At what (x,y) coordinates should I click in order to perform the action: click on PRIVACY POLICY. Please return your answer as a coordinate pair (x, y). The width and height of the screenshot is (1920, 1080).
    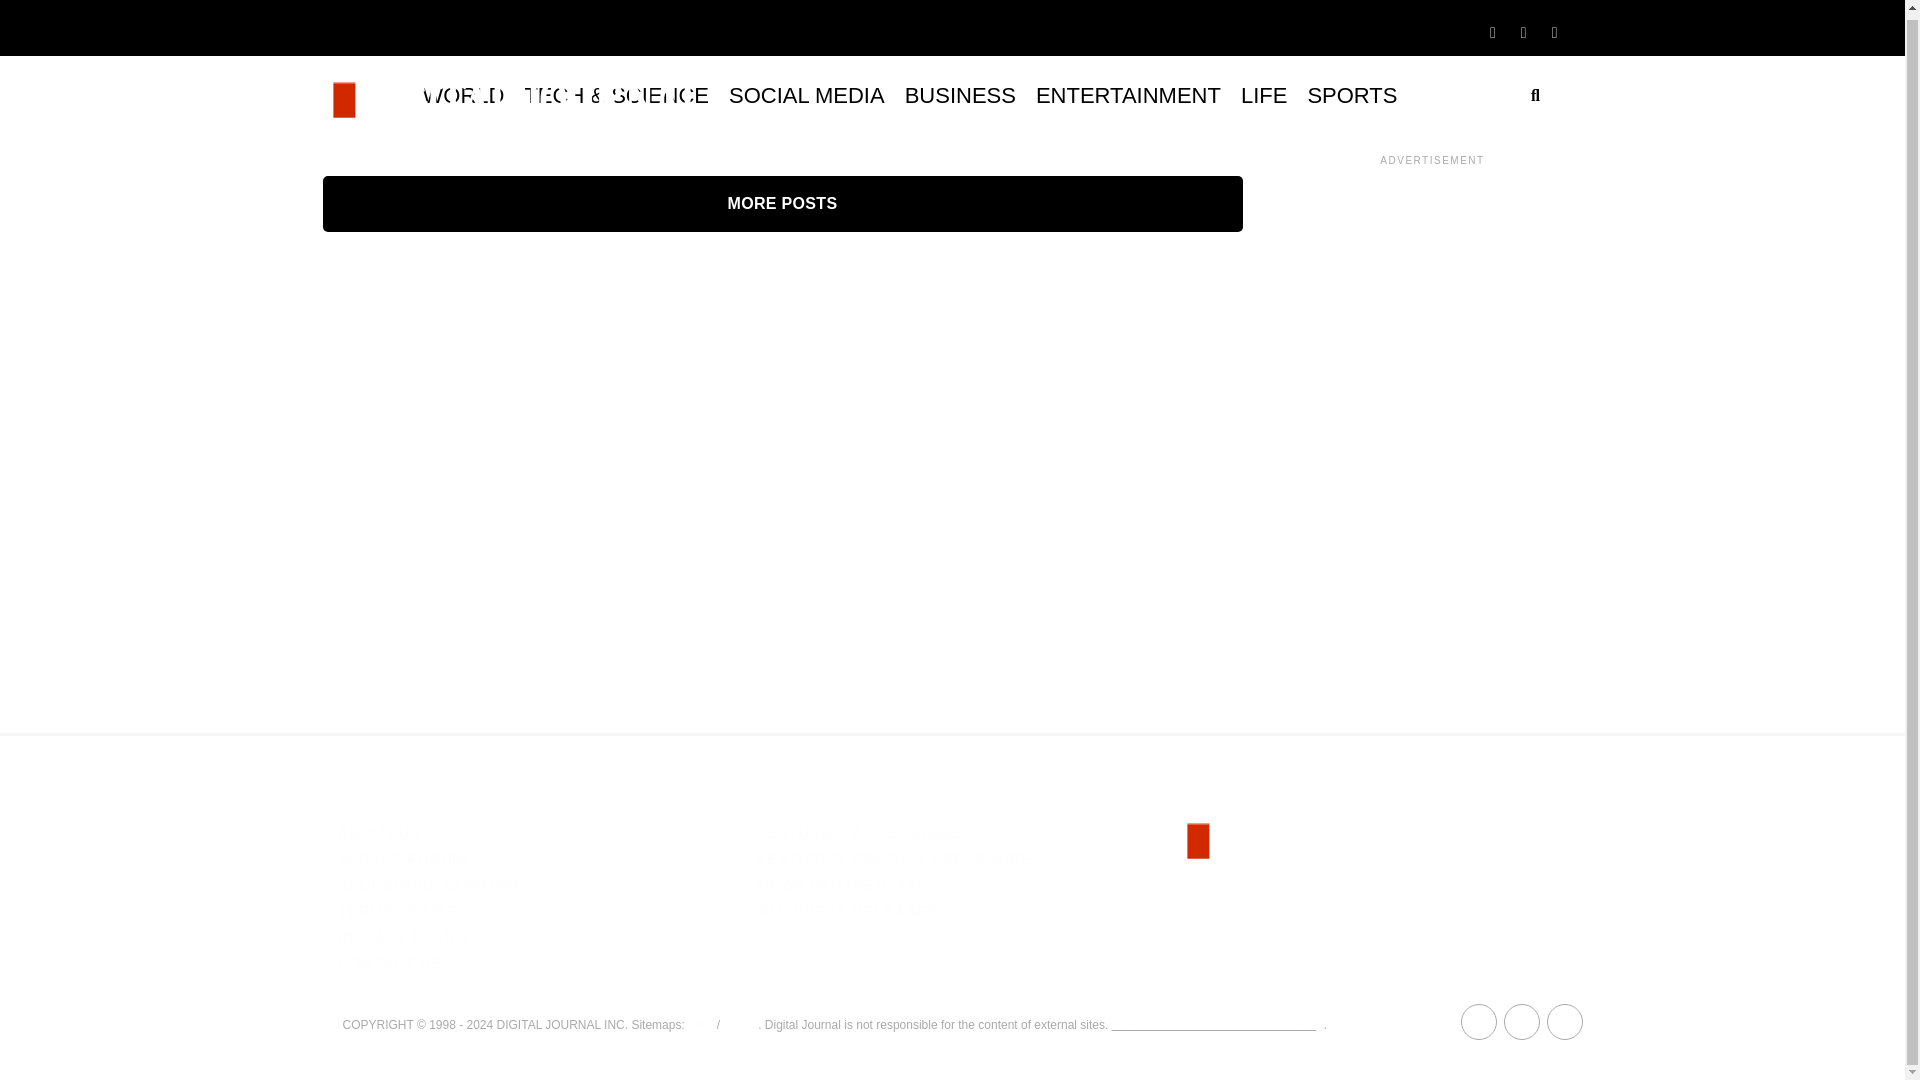
    Looking at the image, I should click on (404, 937).